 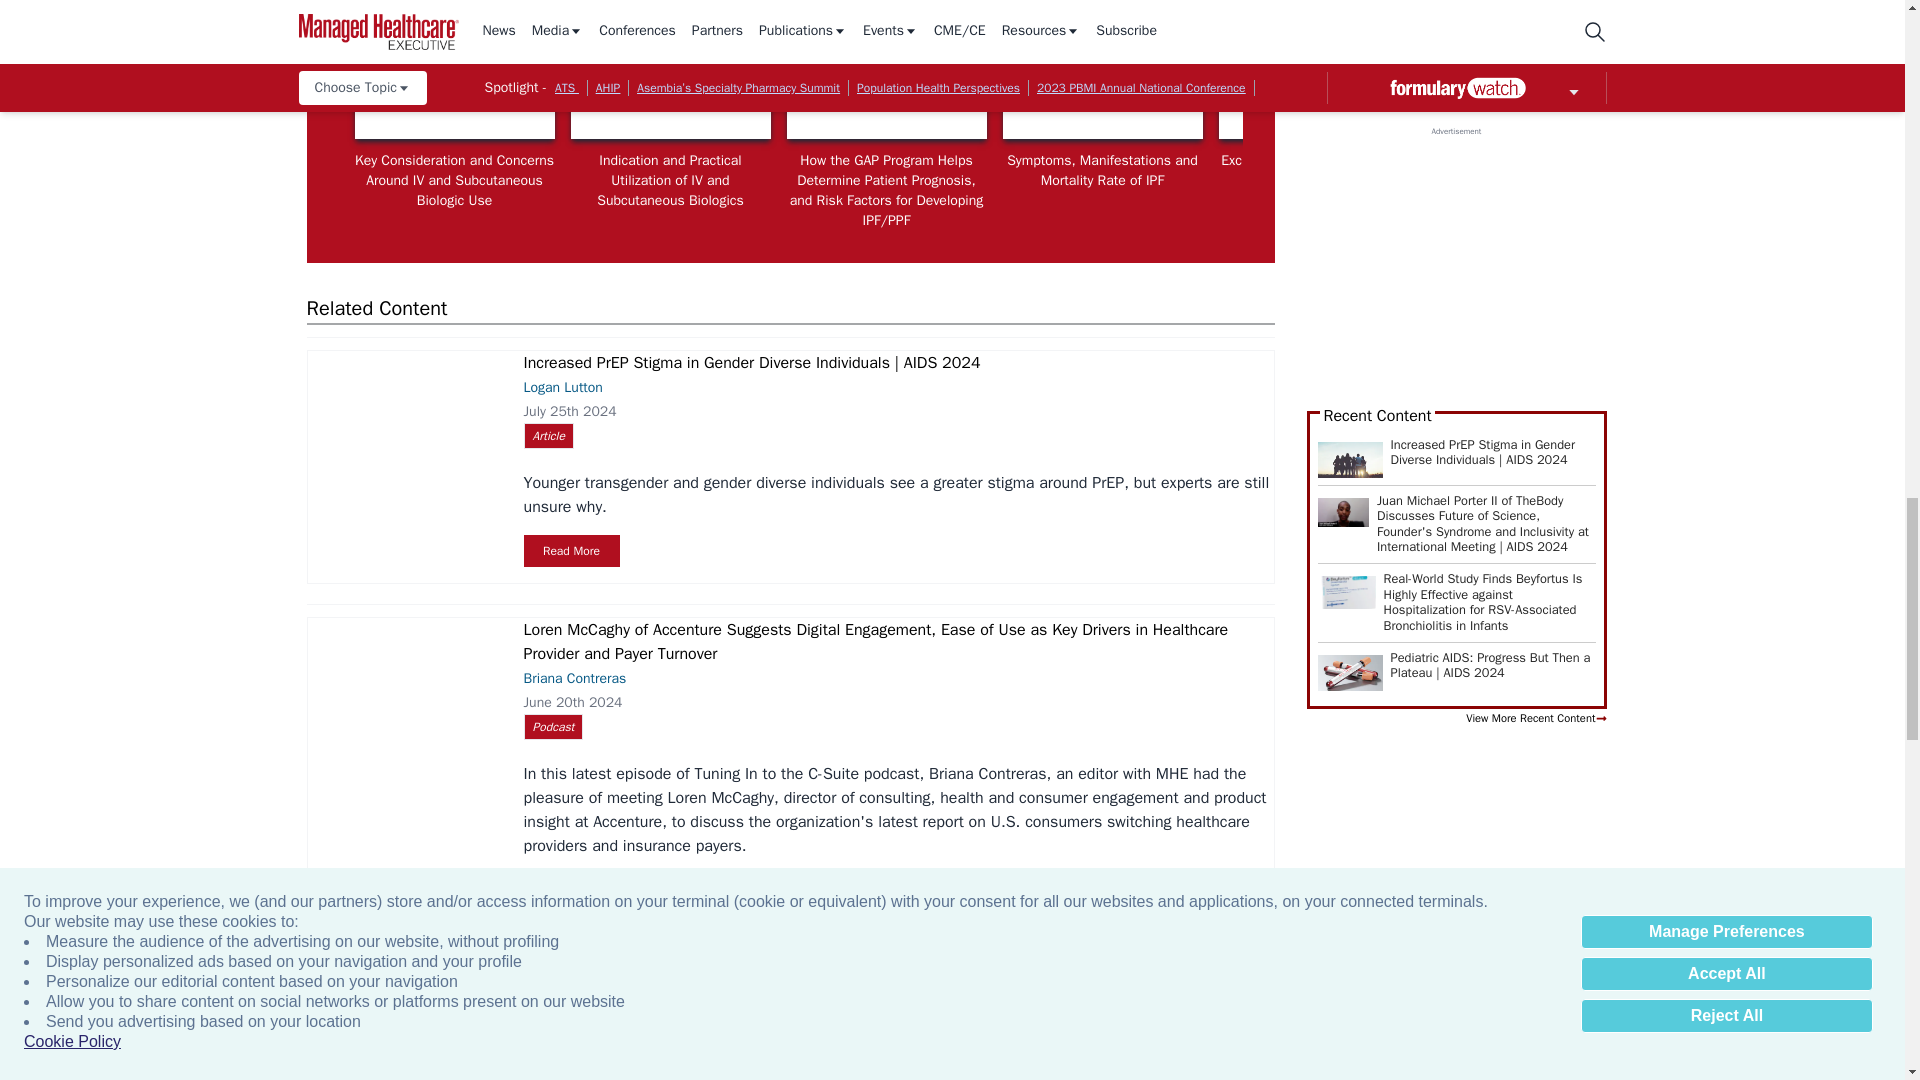 What do you see at coordinates (1102, 82) in the screenshot?
I see `Symptoms, Manifestations and Mortality Rate of IPF` at bounding box center [1102, 82].